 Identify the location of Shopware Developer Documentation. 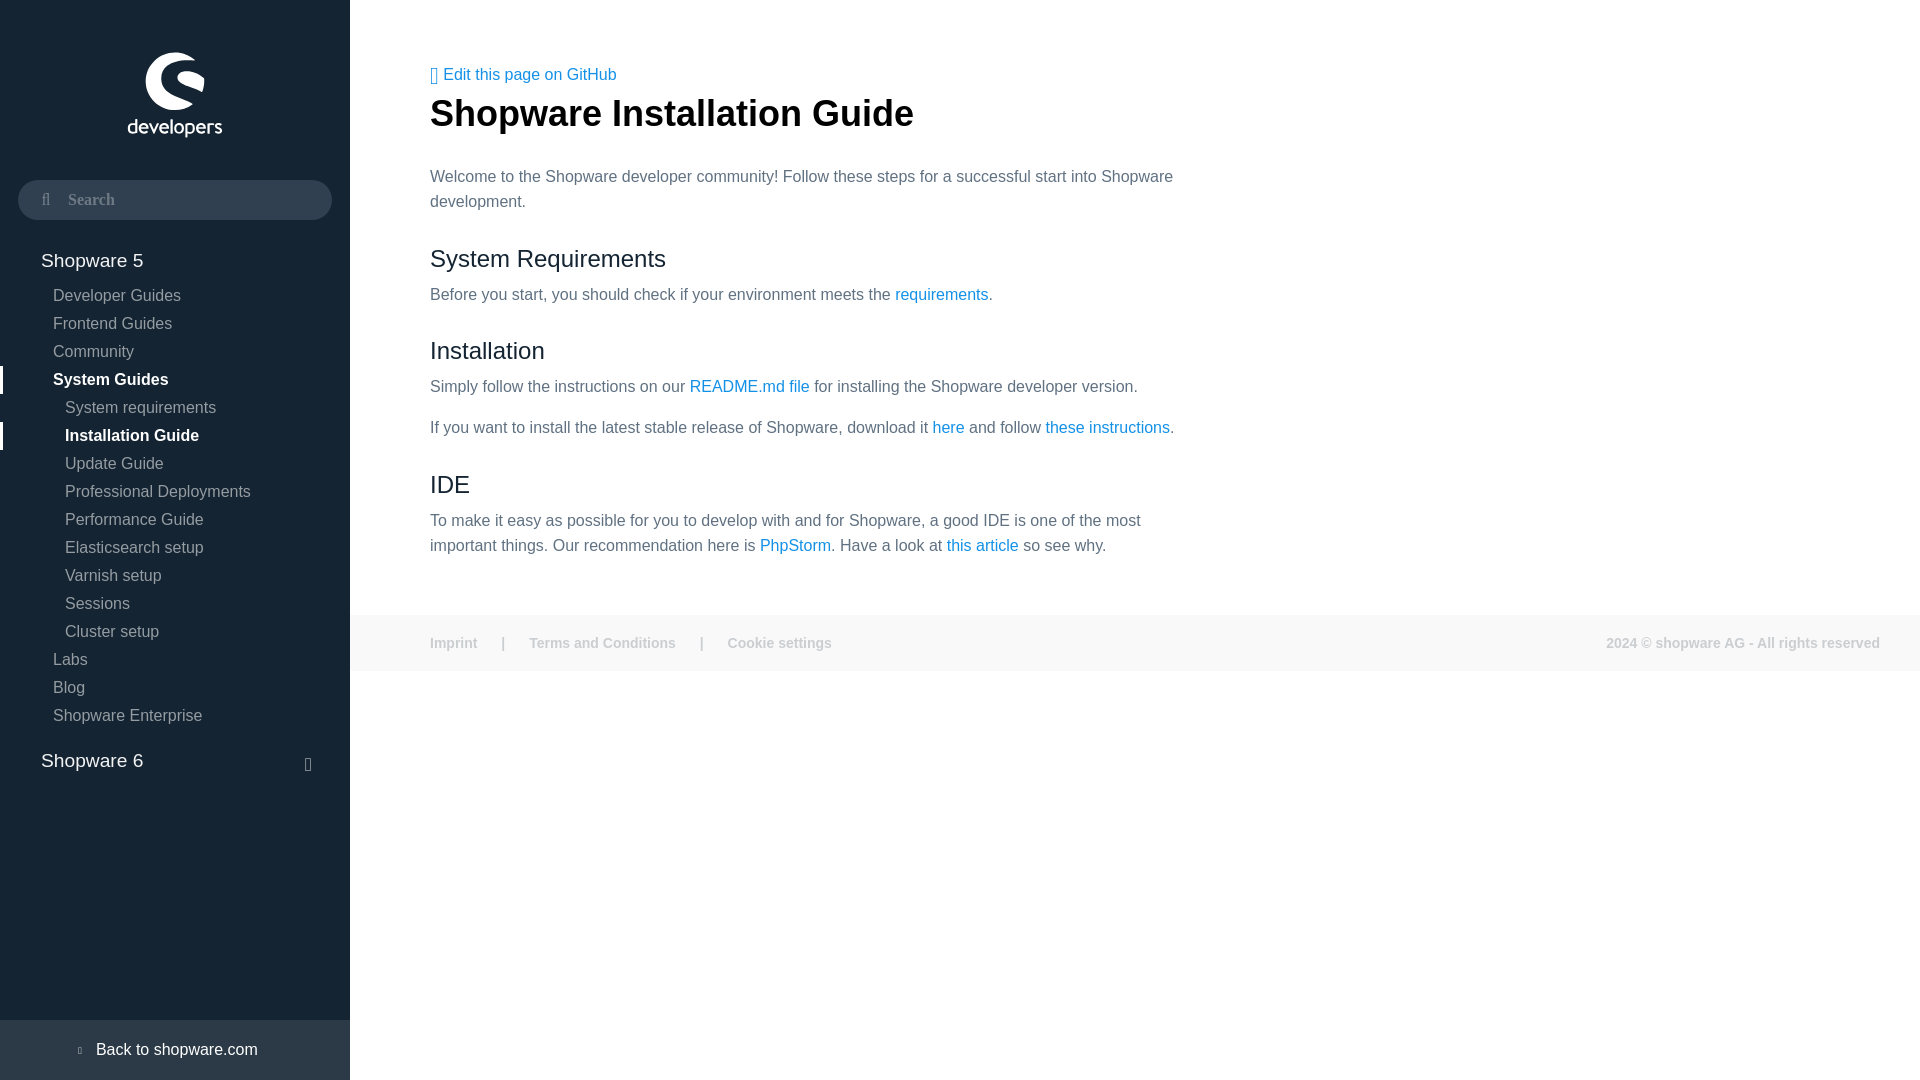
(174, 100).